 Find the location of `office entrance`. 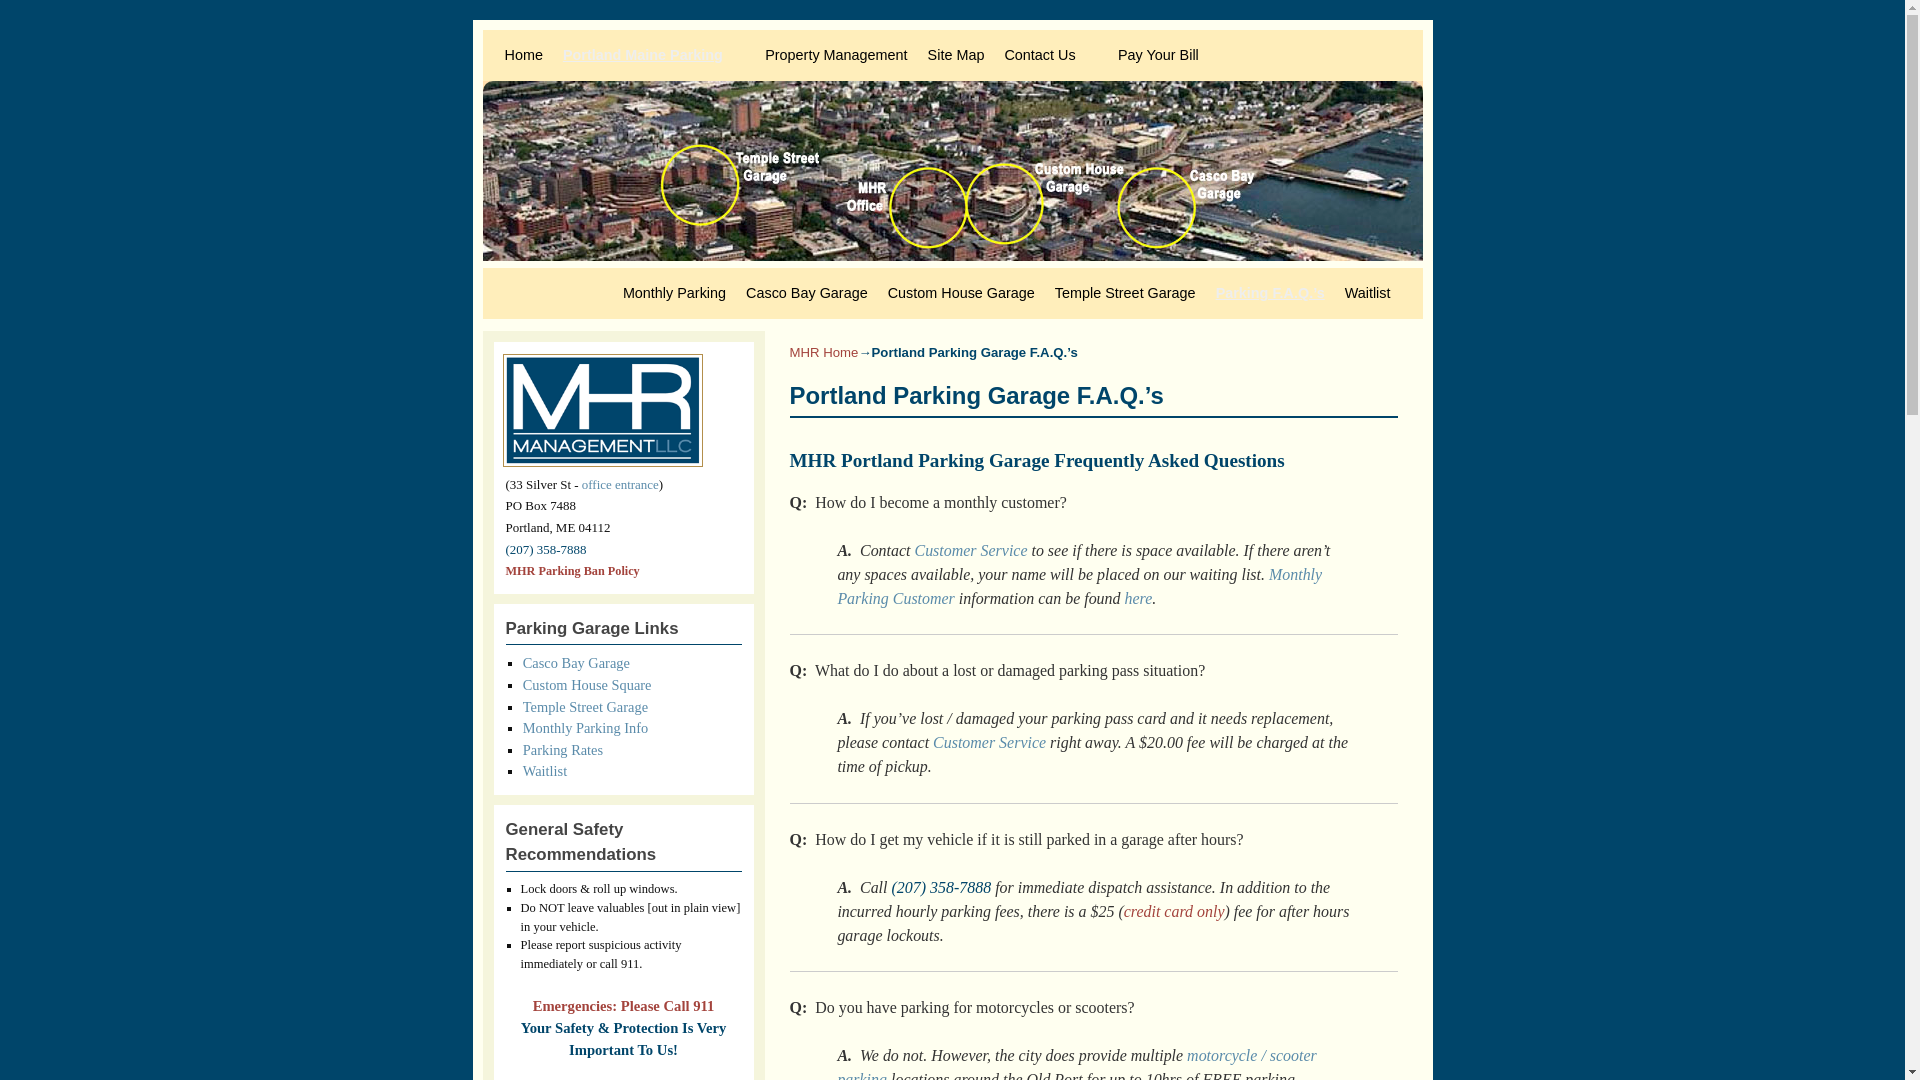

office entrance is located at coordinates (620, 484).